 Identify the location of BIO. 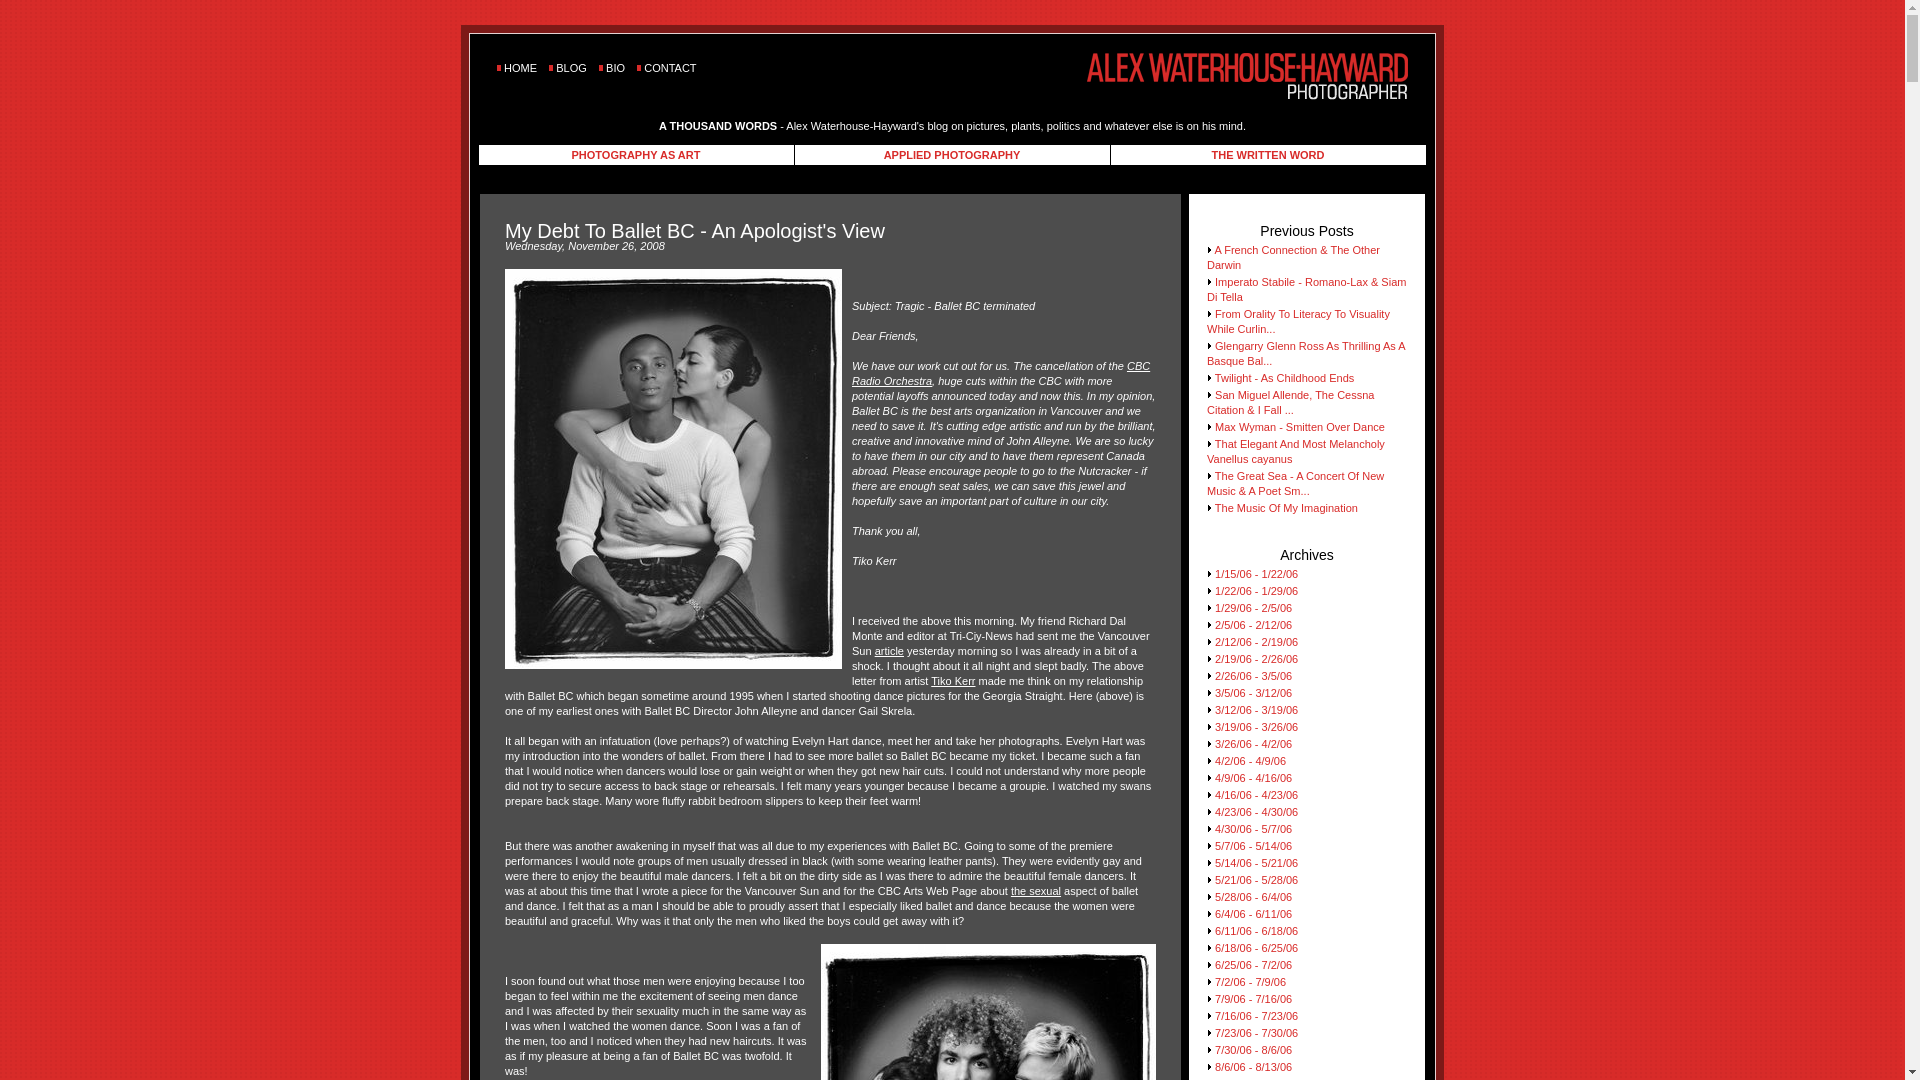
(616, 68).